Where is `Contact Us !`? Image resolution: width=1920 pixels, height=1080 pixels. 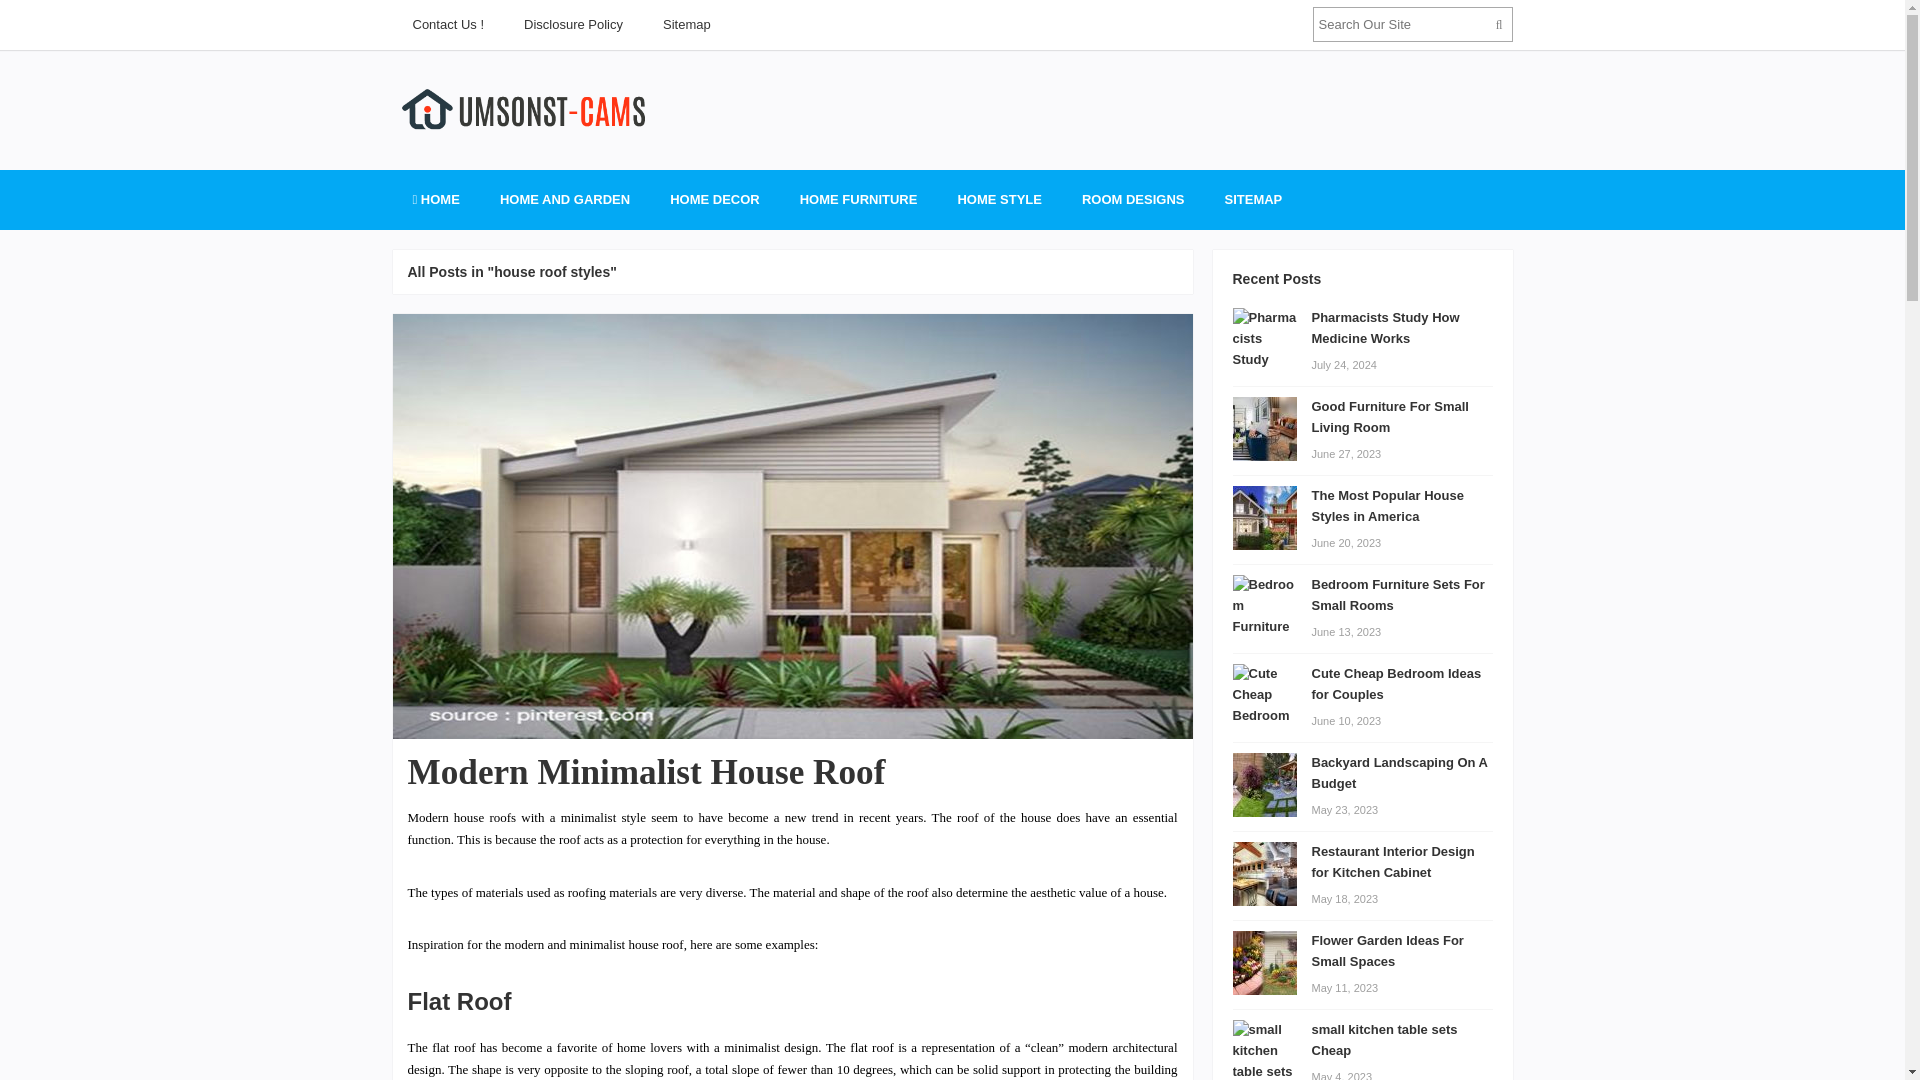
Contact Us ! is located at coordinates (447, 24).